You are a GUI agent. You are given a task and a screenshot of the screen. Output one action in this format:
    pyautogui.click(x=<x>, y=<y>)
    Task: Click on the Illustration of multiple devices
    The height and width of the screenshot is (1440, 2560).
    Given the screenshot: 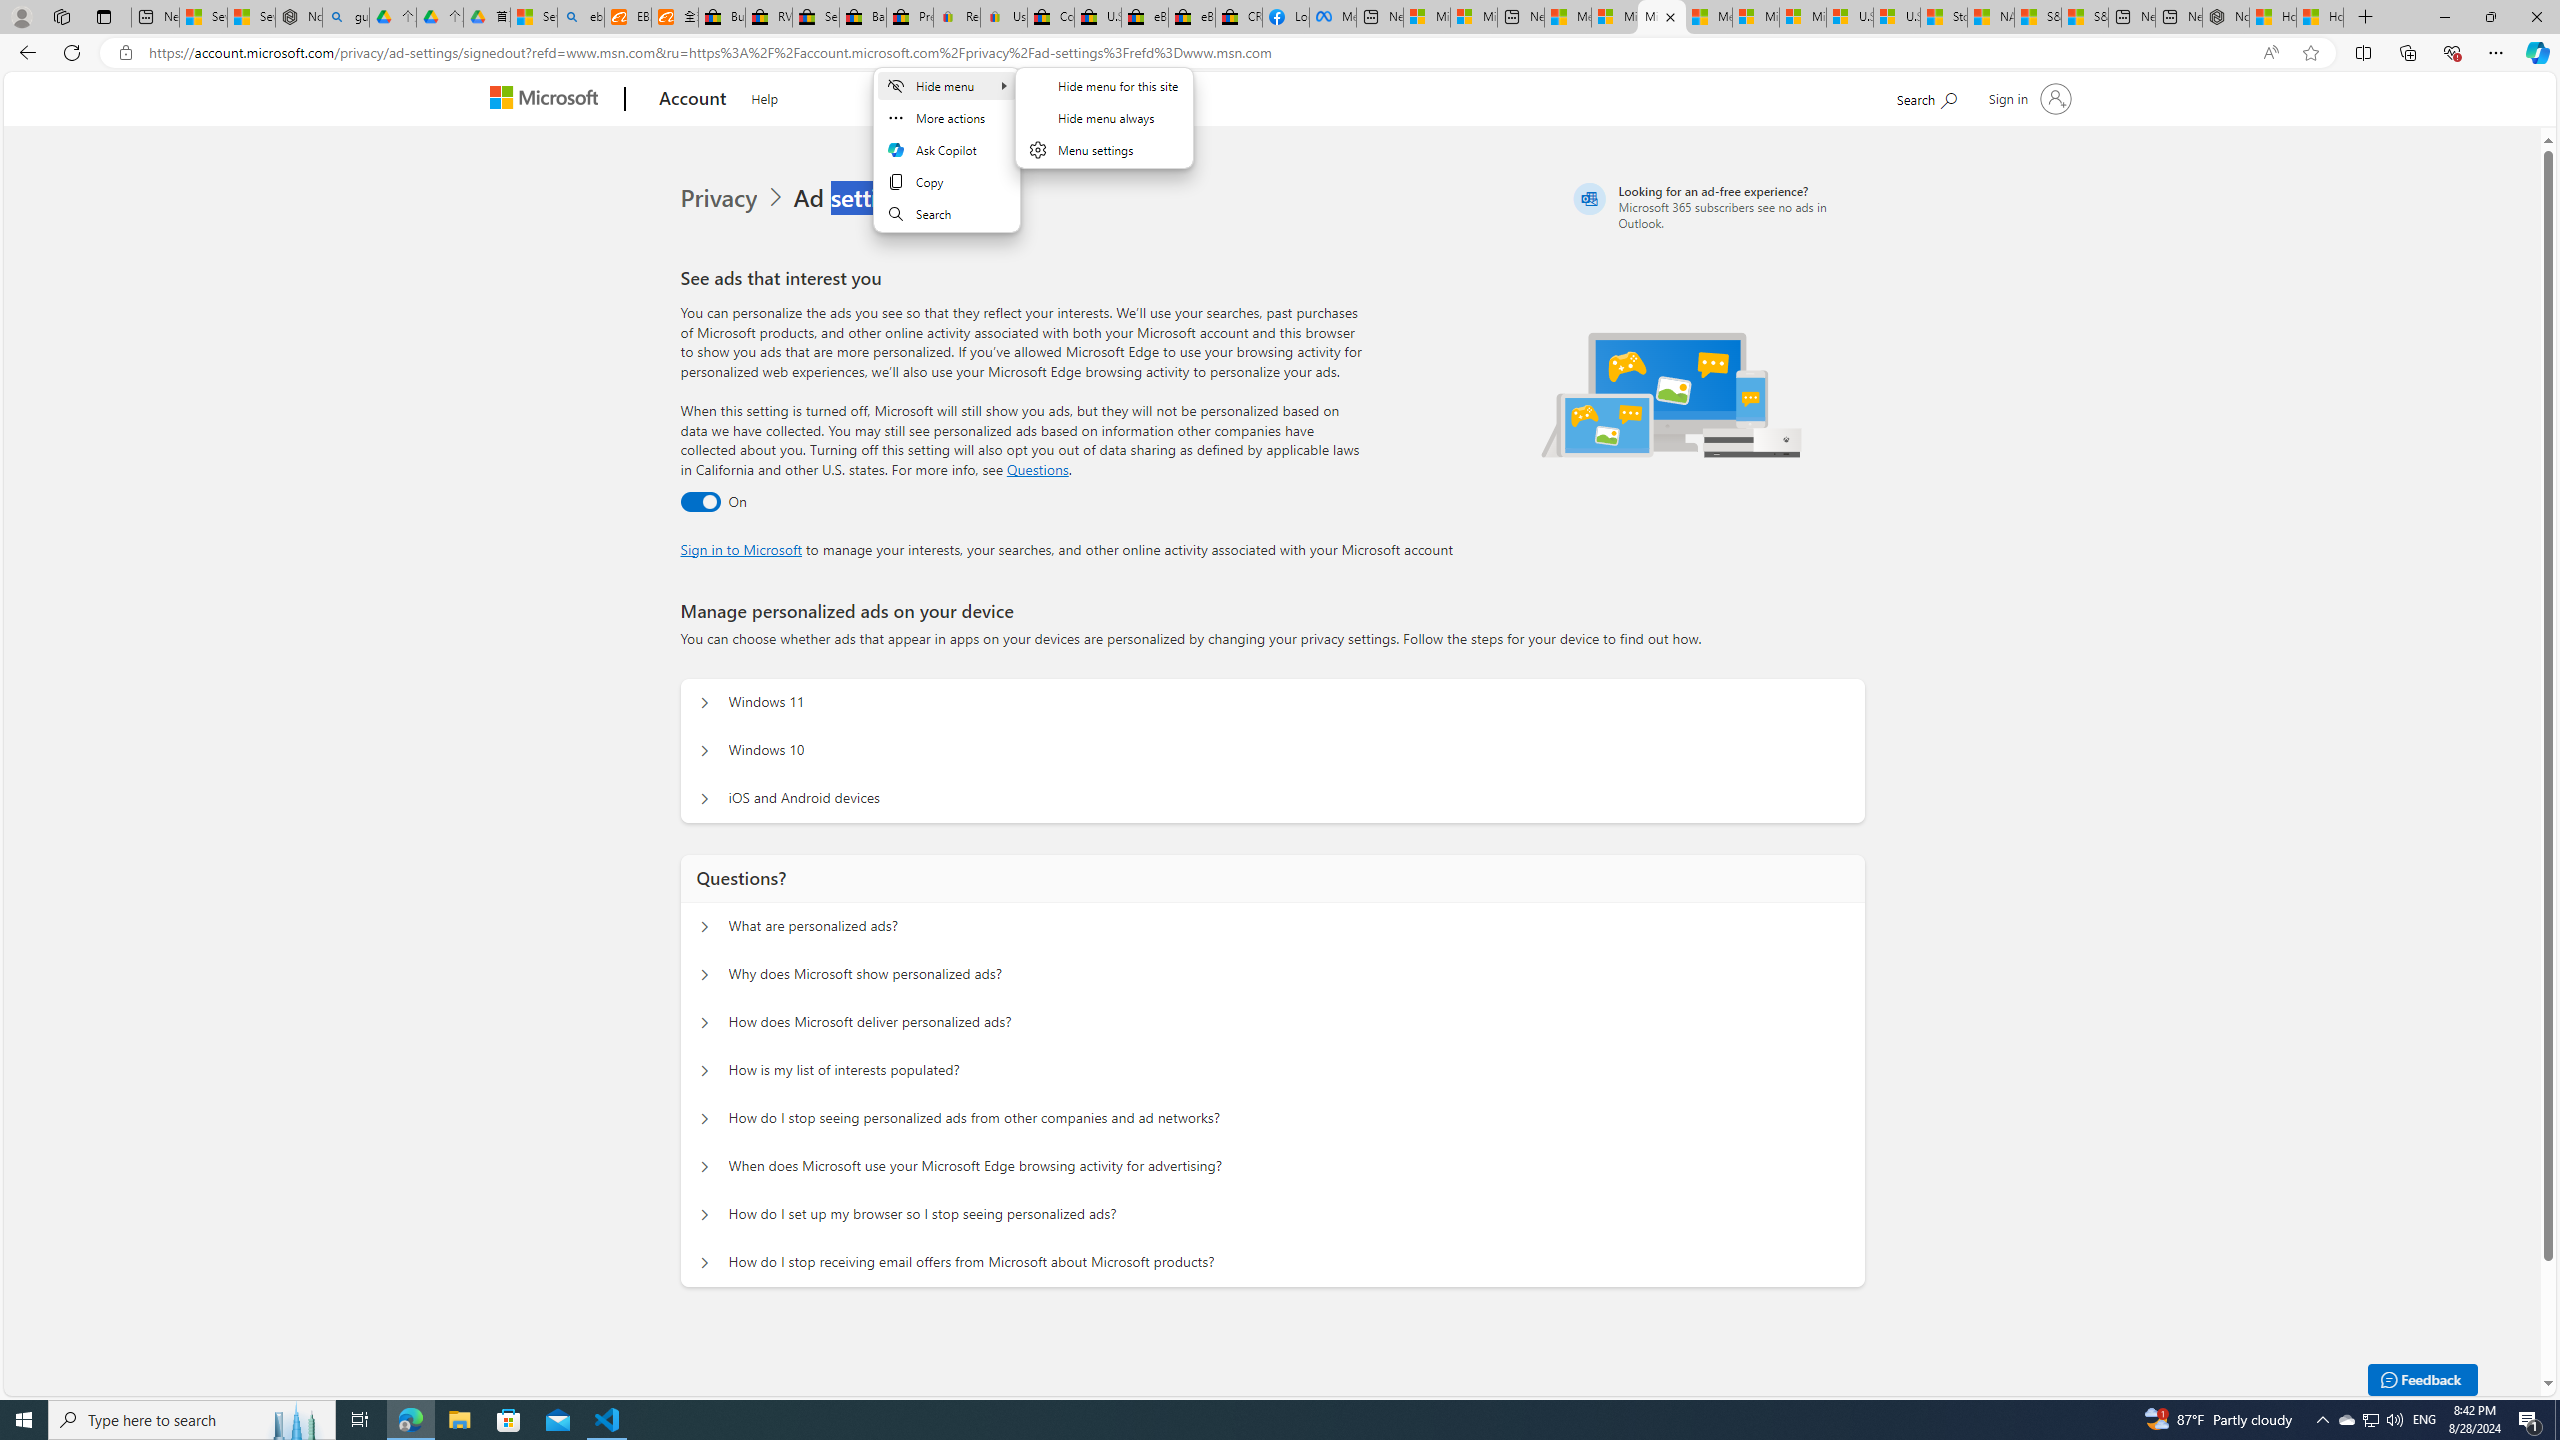 What is the action you would take?
    pyautogui.click(x=1672, y=394)
    